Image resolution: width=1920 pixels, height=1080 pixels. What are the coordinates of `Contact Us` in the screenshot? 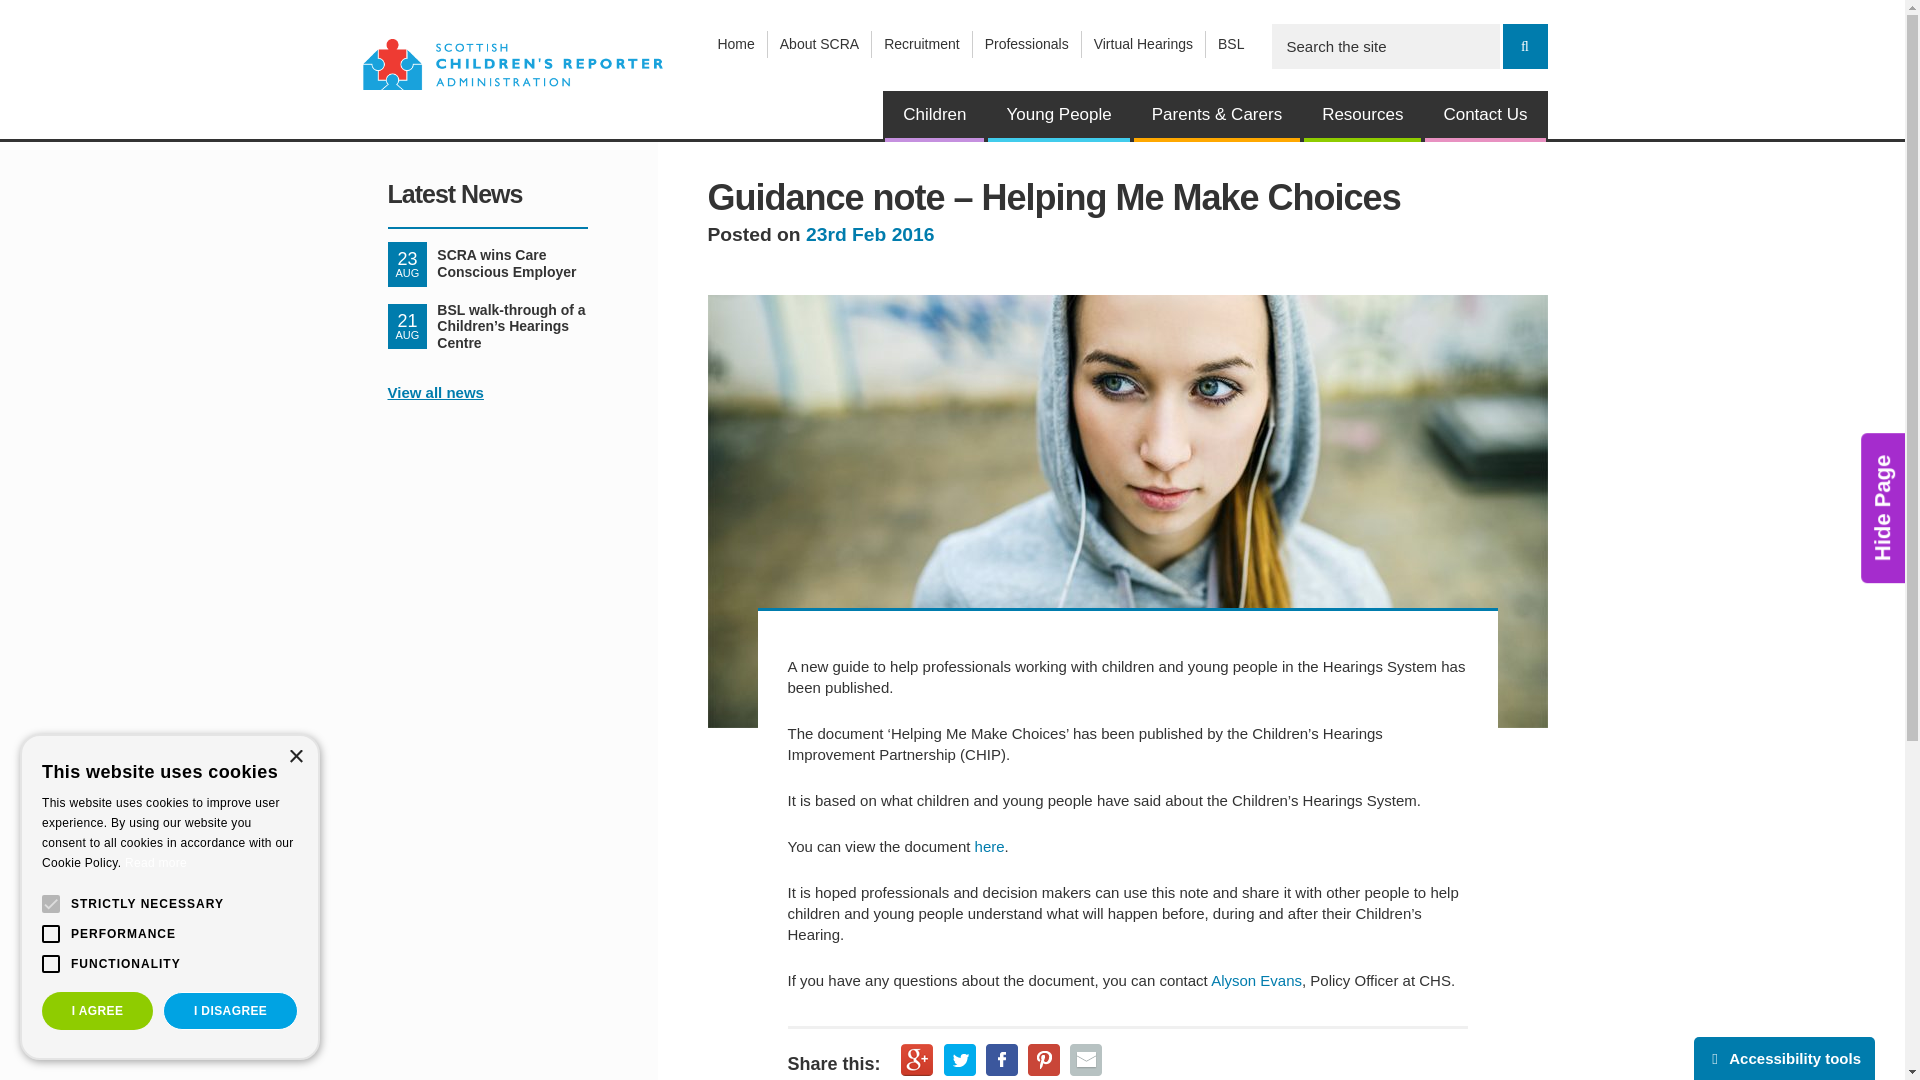 It's located at (1484, 116).